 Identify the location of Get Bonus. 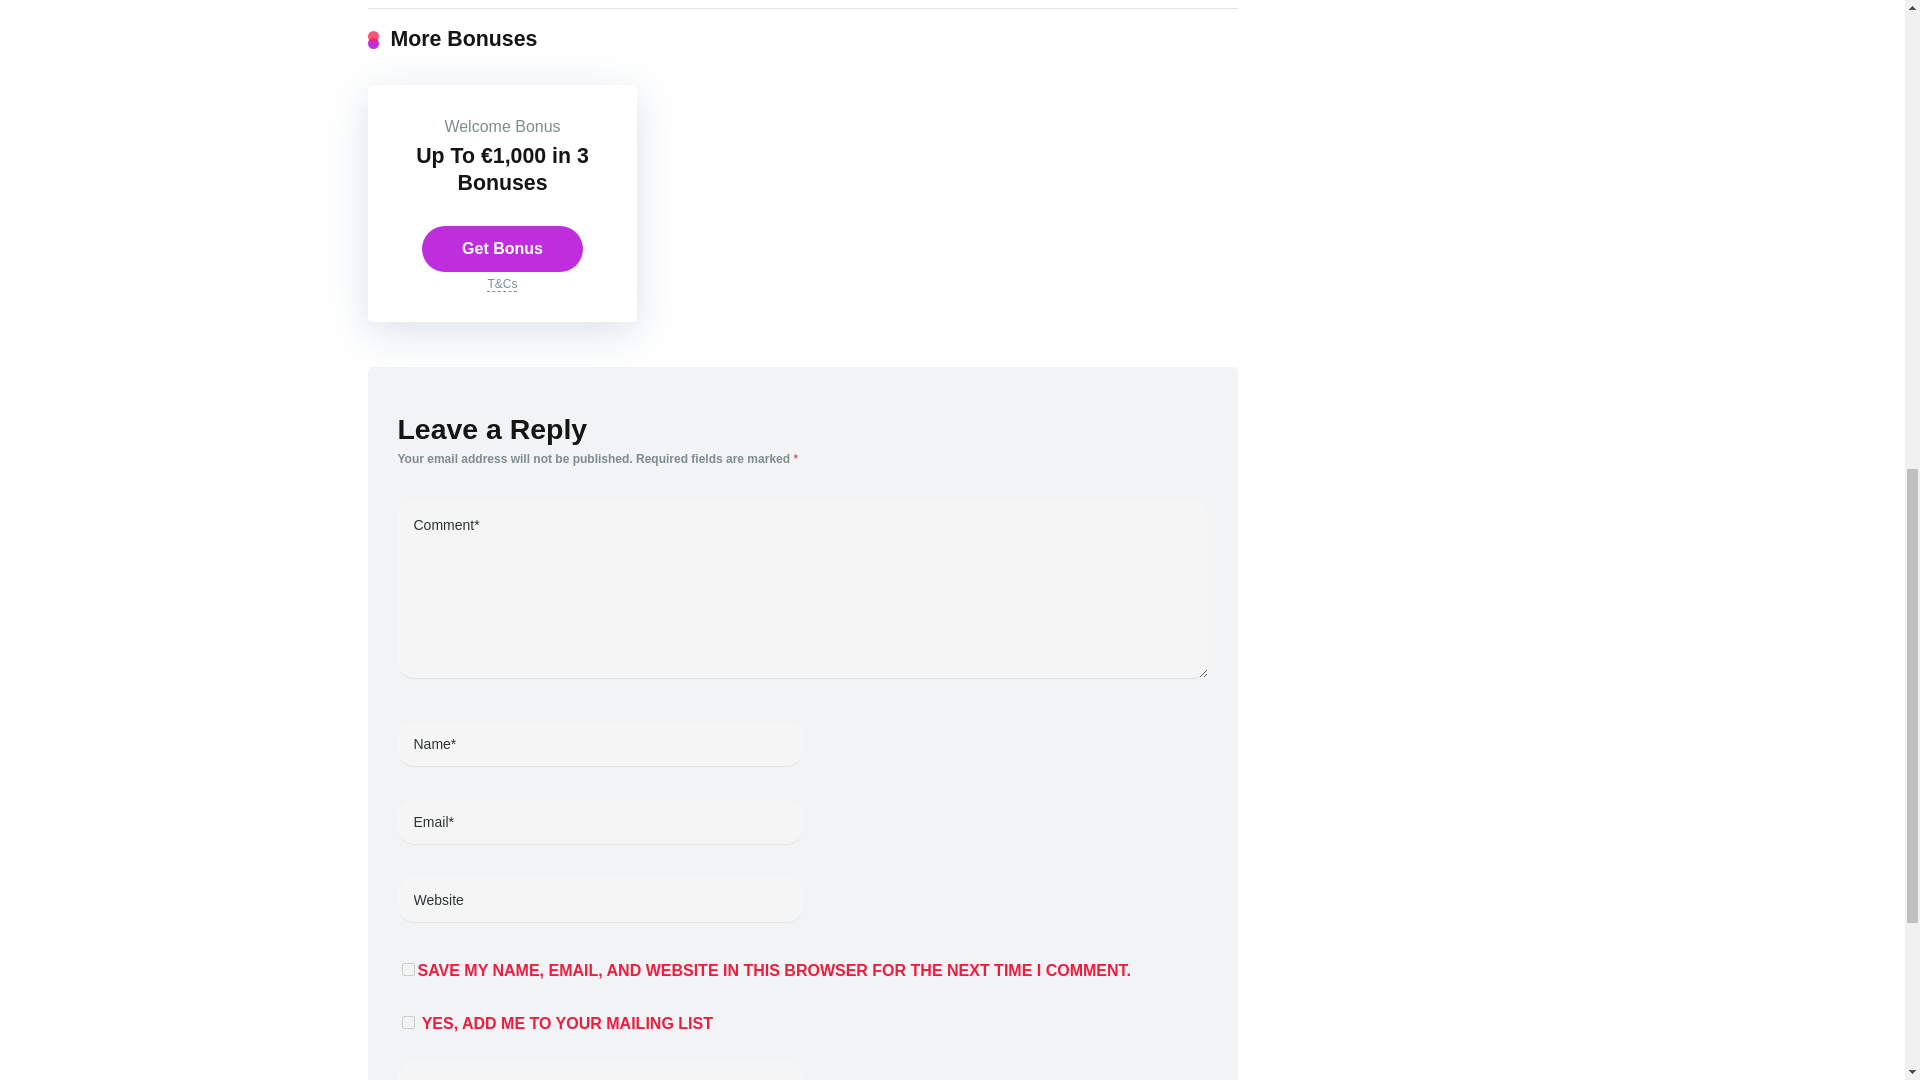
(502, 248).